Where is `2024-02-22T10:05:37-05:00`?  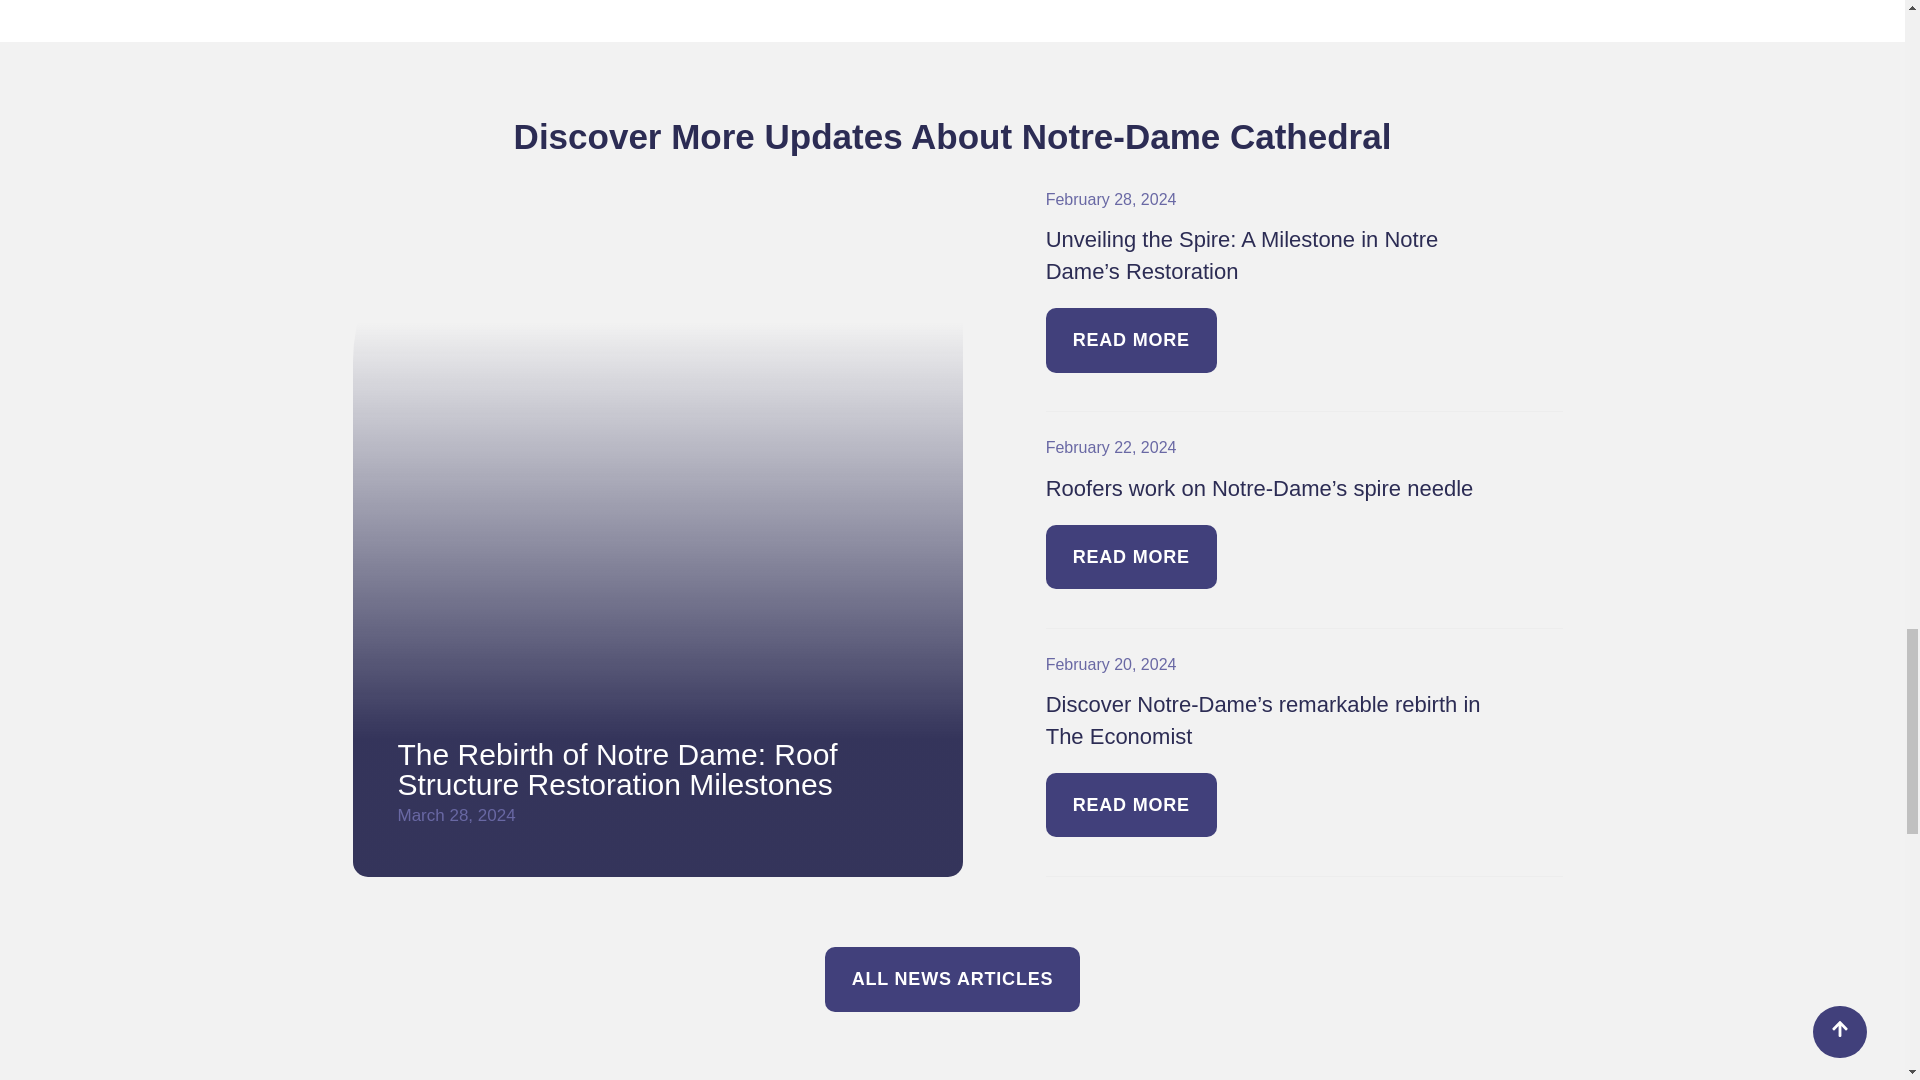 2024-02-22T10:05:37-05:00 is located at coordinates (1111, 446).